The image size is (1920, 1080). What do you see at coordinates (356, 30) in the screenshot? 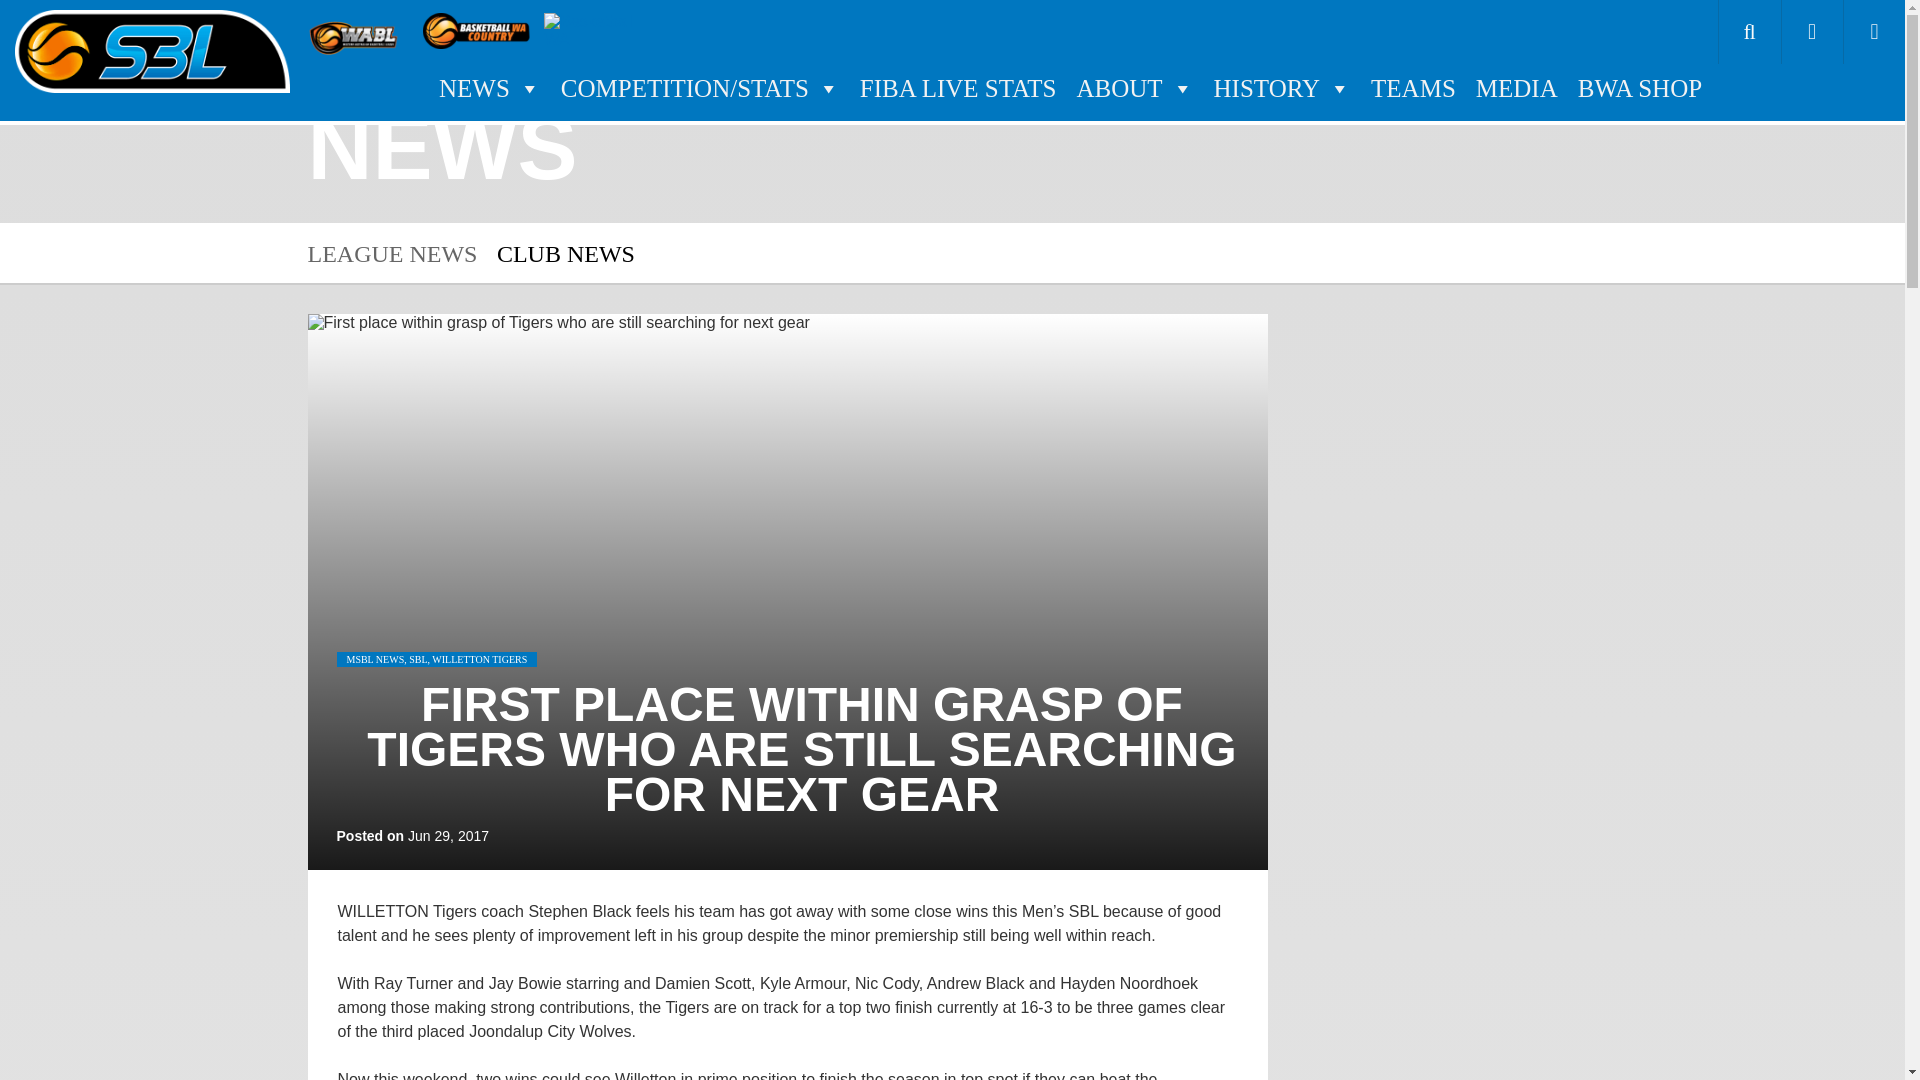
I see `WABL` at bounding box center [356, 30].